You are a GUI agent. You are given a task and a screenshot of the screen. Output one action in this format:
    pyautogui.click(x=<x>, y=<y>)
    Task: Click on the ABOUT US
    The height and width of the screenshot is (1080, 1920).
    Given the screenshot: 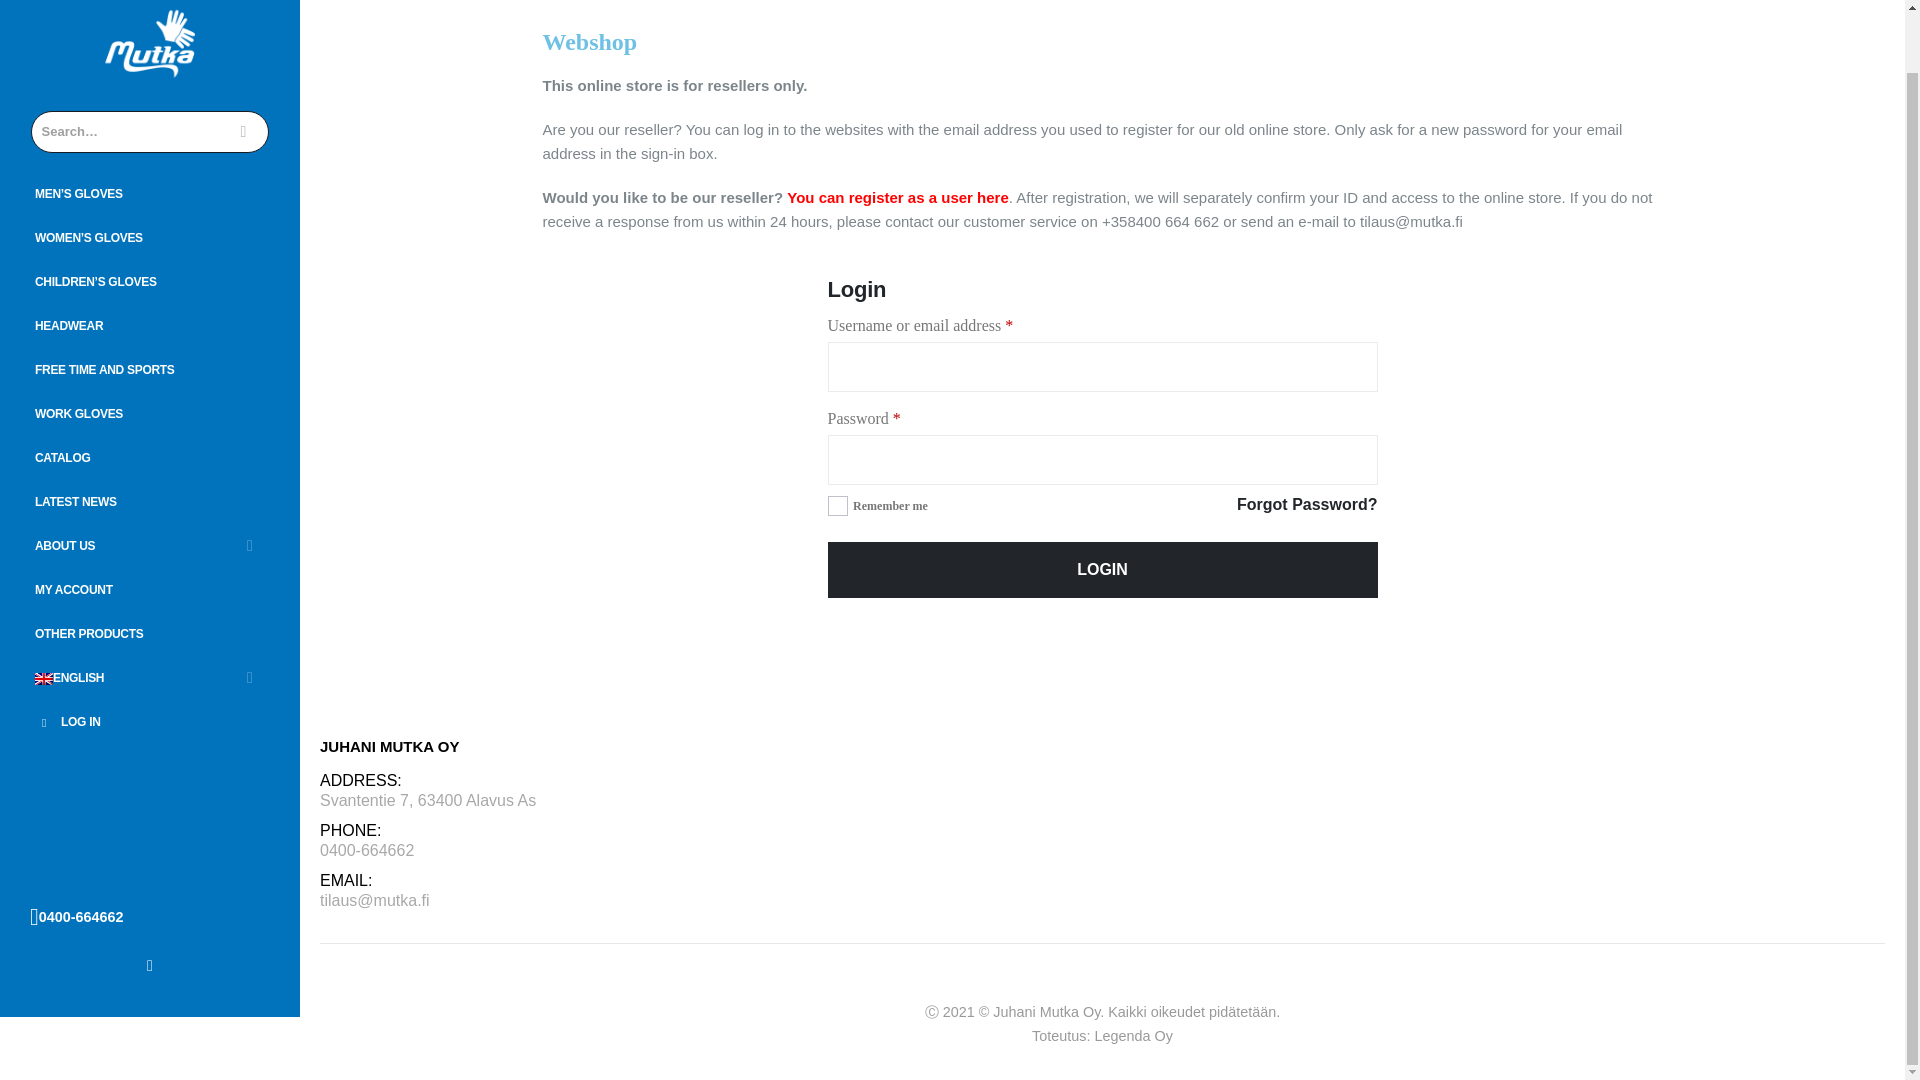 What is the action you would take?
    pyautogui.click(x=150, y=546)
    